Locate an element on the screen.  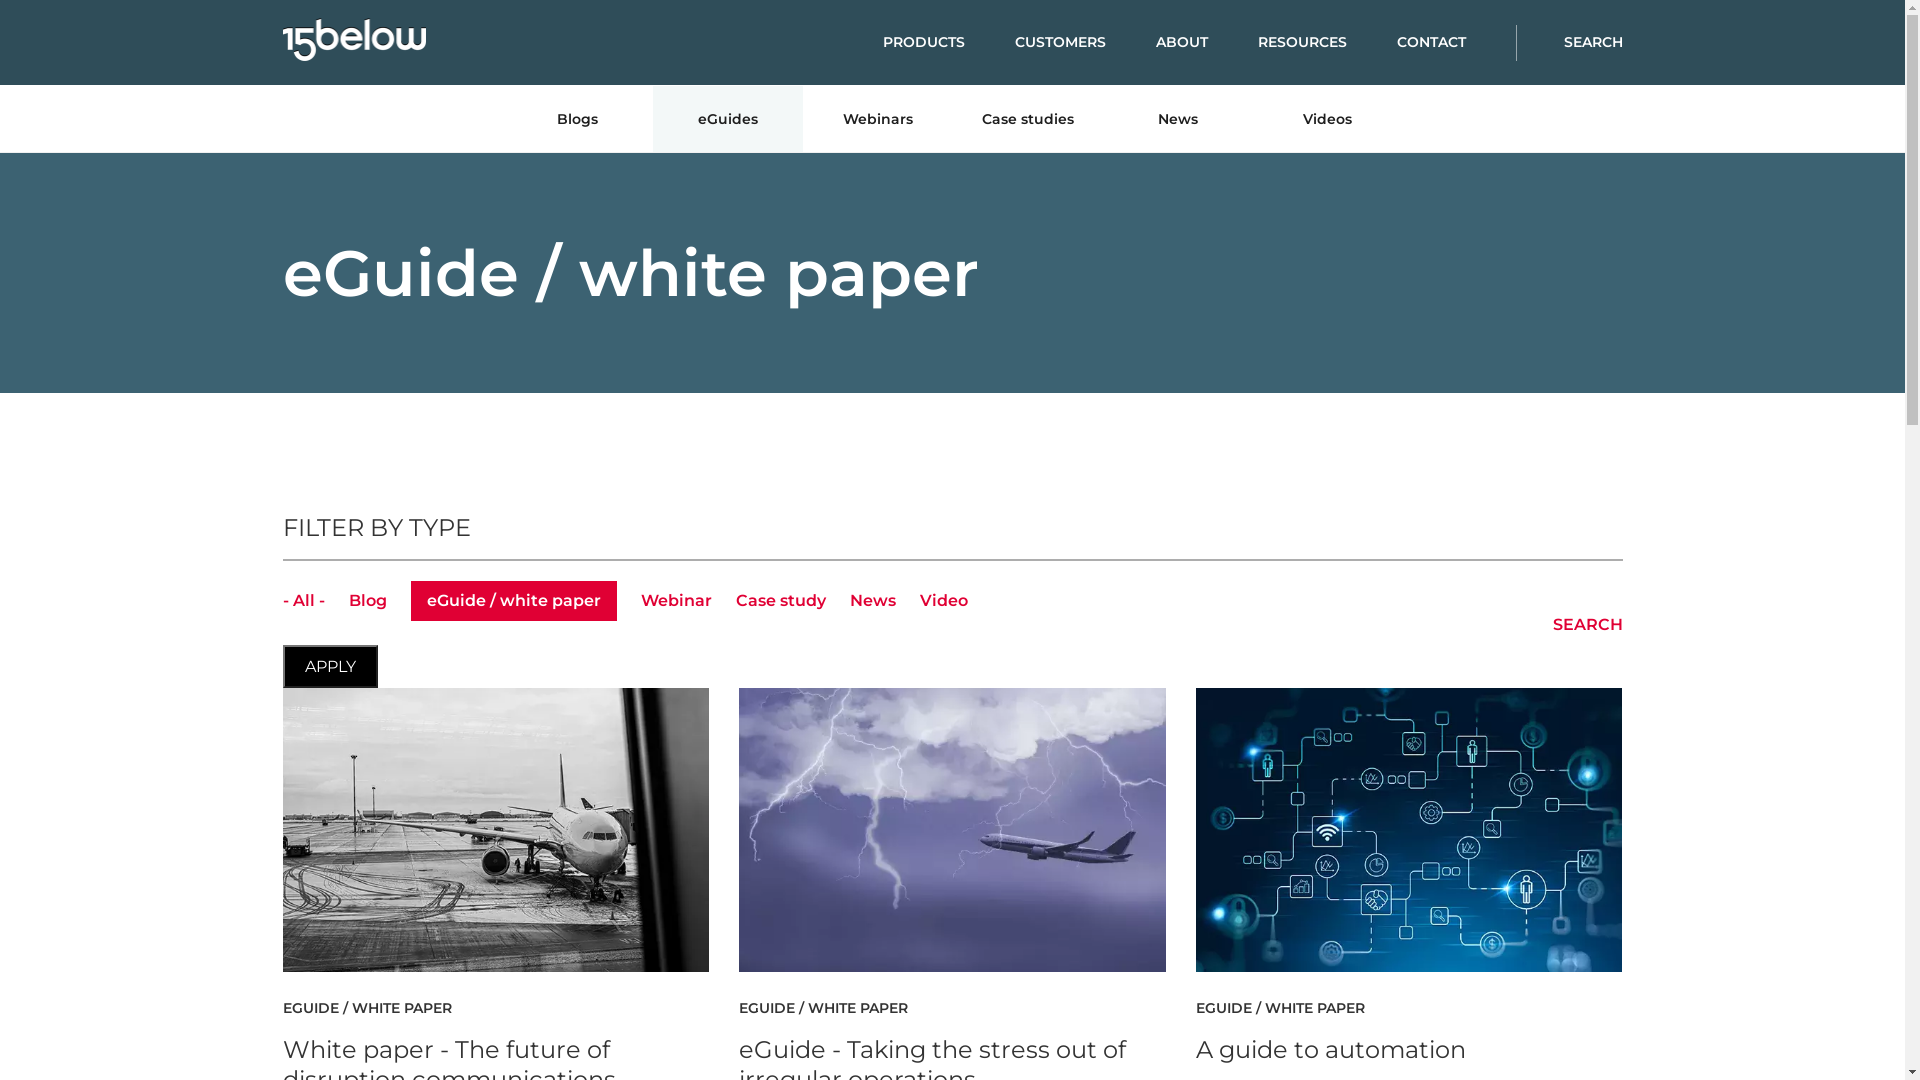
News is located at coordinates (1177, 119).